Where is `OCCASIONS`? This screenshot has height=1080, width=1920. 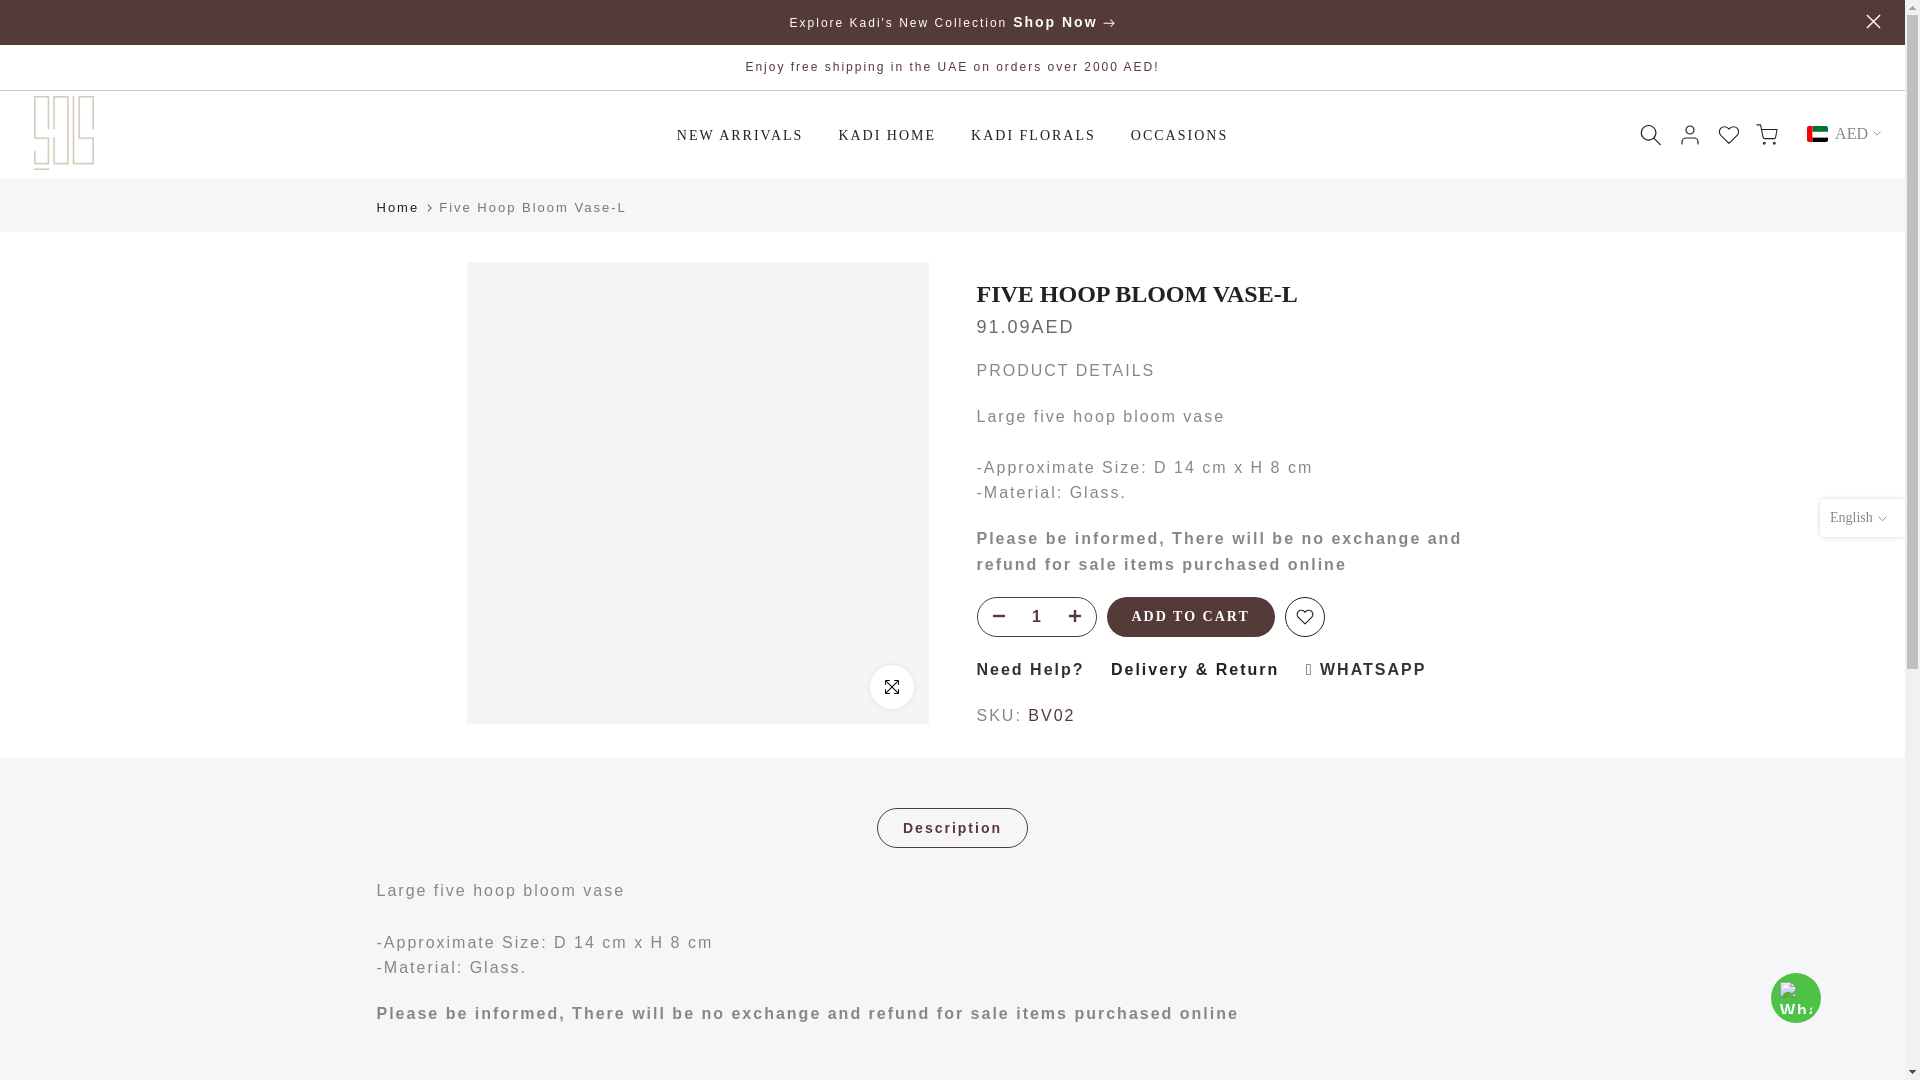 OCCASIONS is located at coordinates (1178, 136).